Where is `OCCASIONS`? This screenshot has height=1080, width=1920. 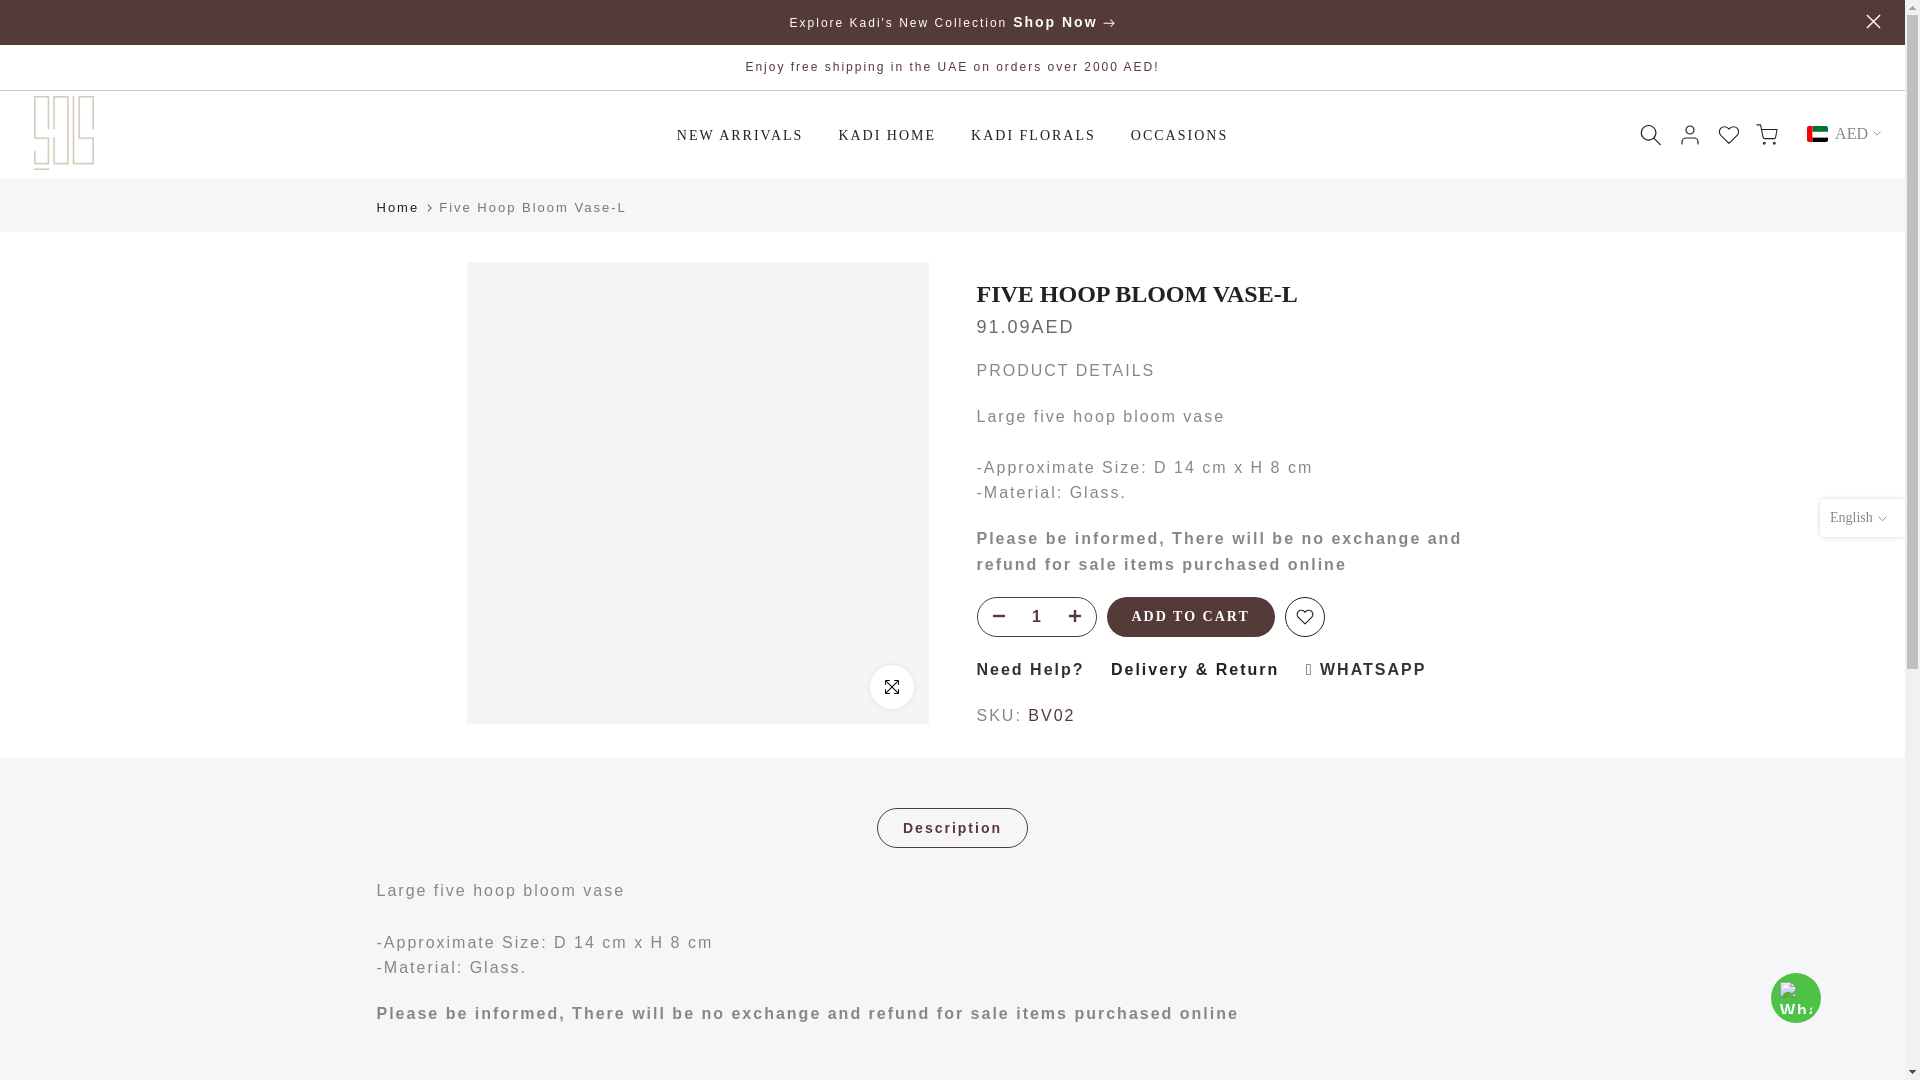 OCCASIONS is located at coordinates (1178, 136).